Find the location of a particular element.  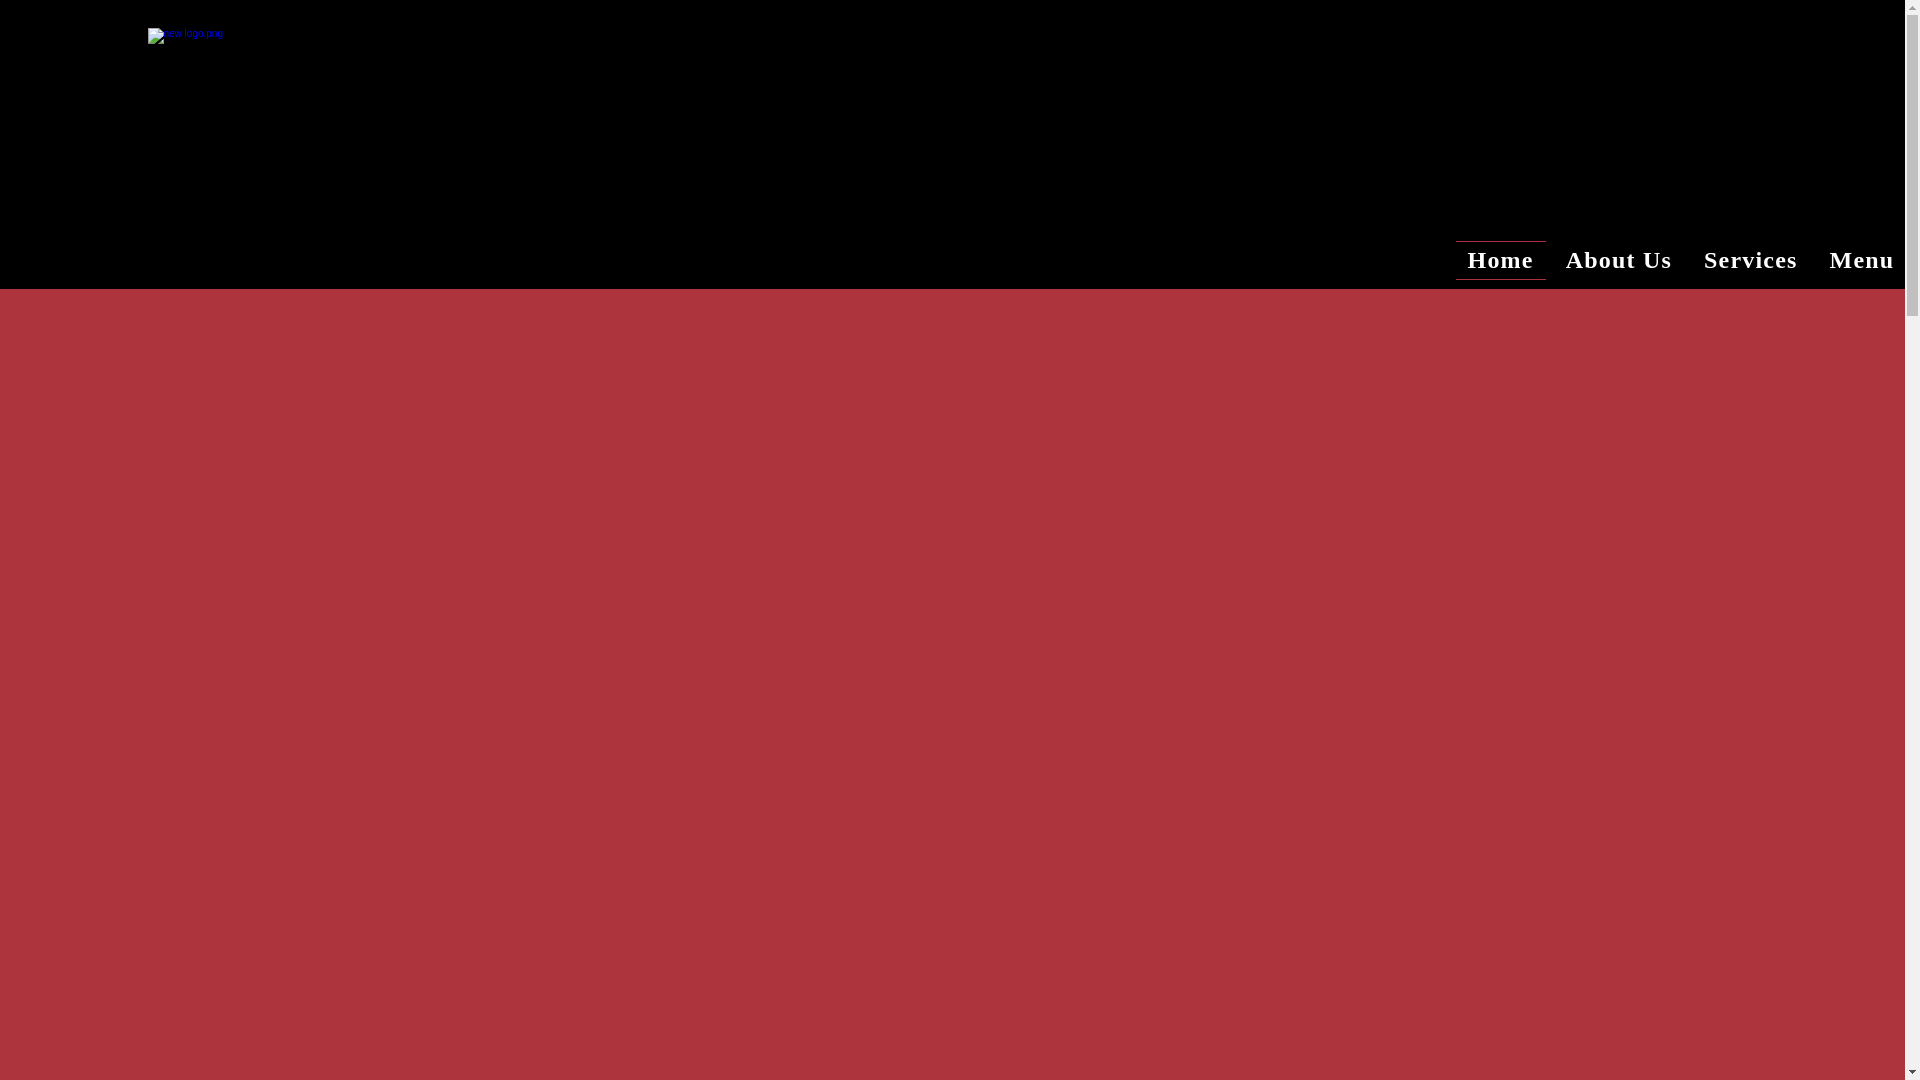

Home is located at coordinates (1500, 260).